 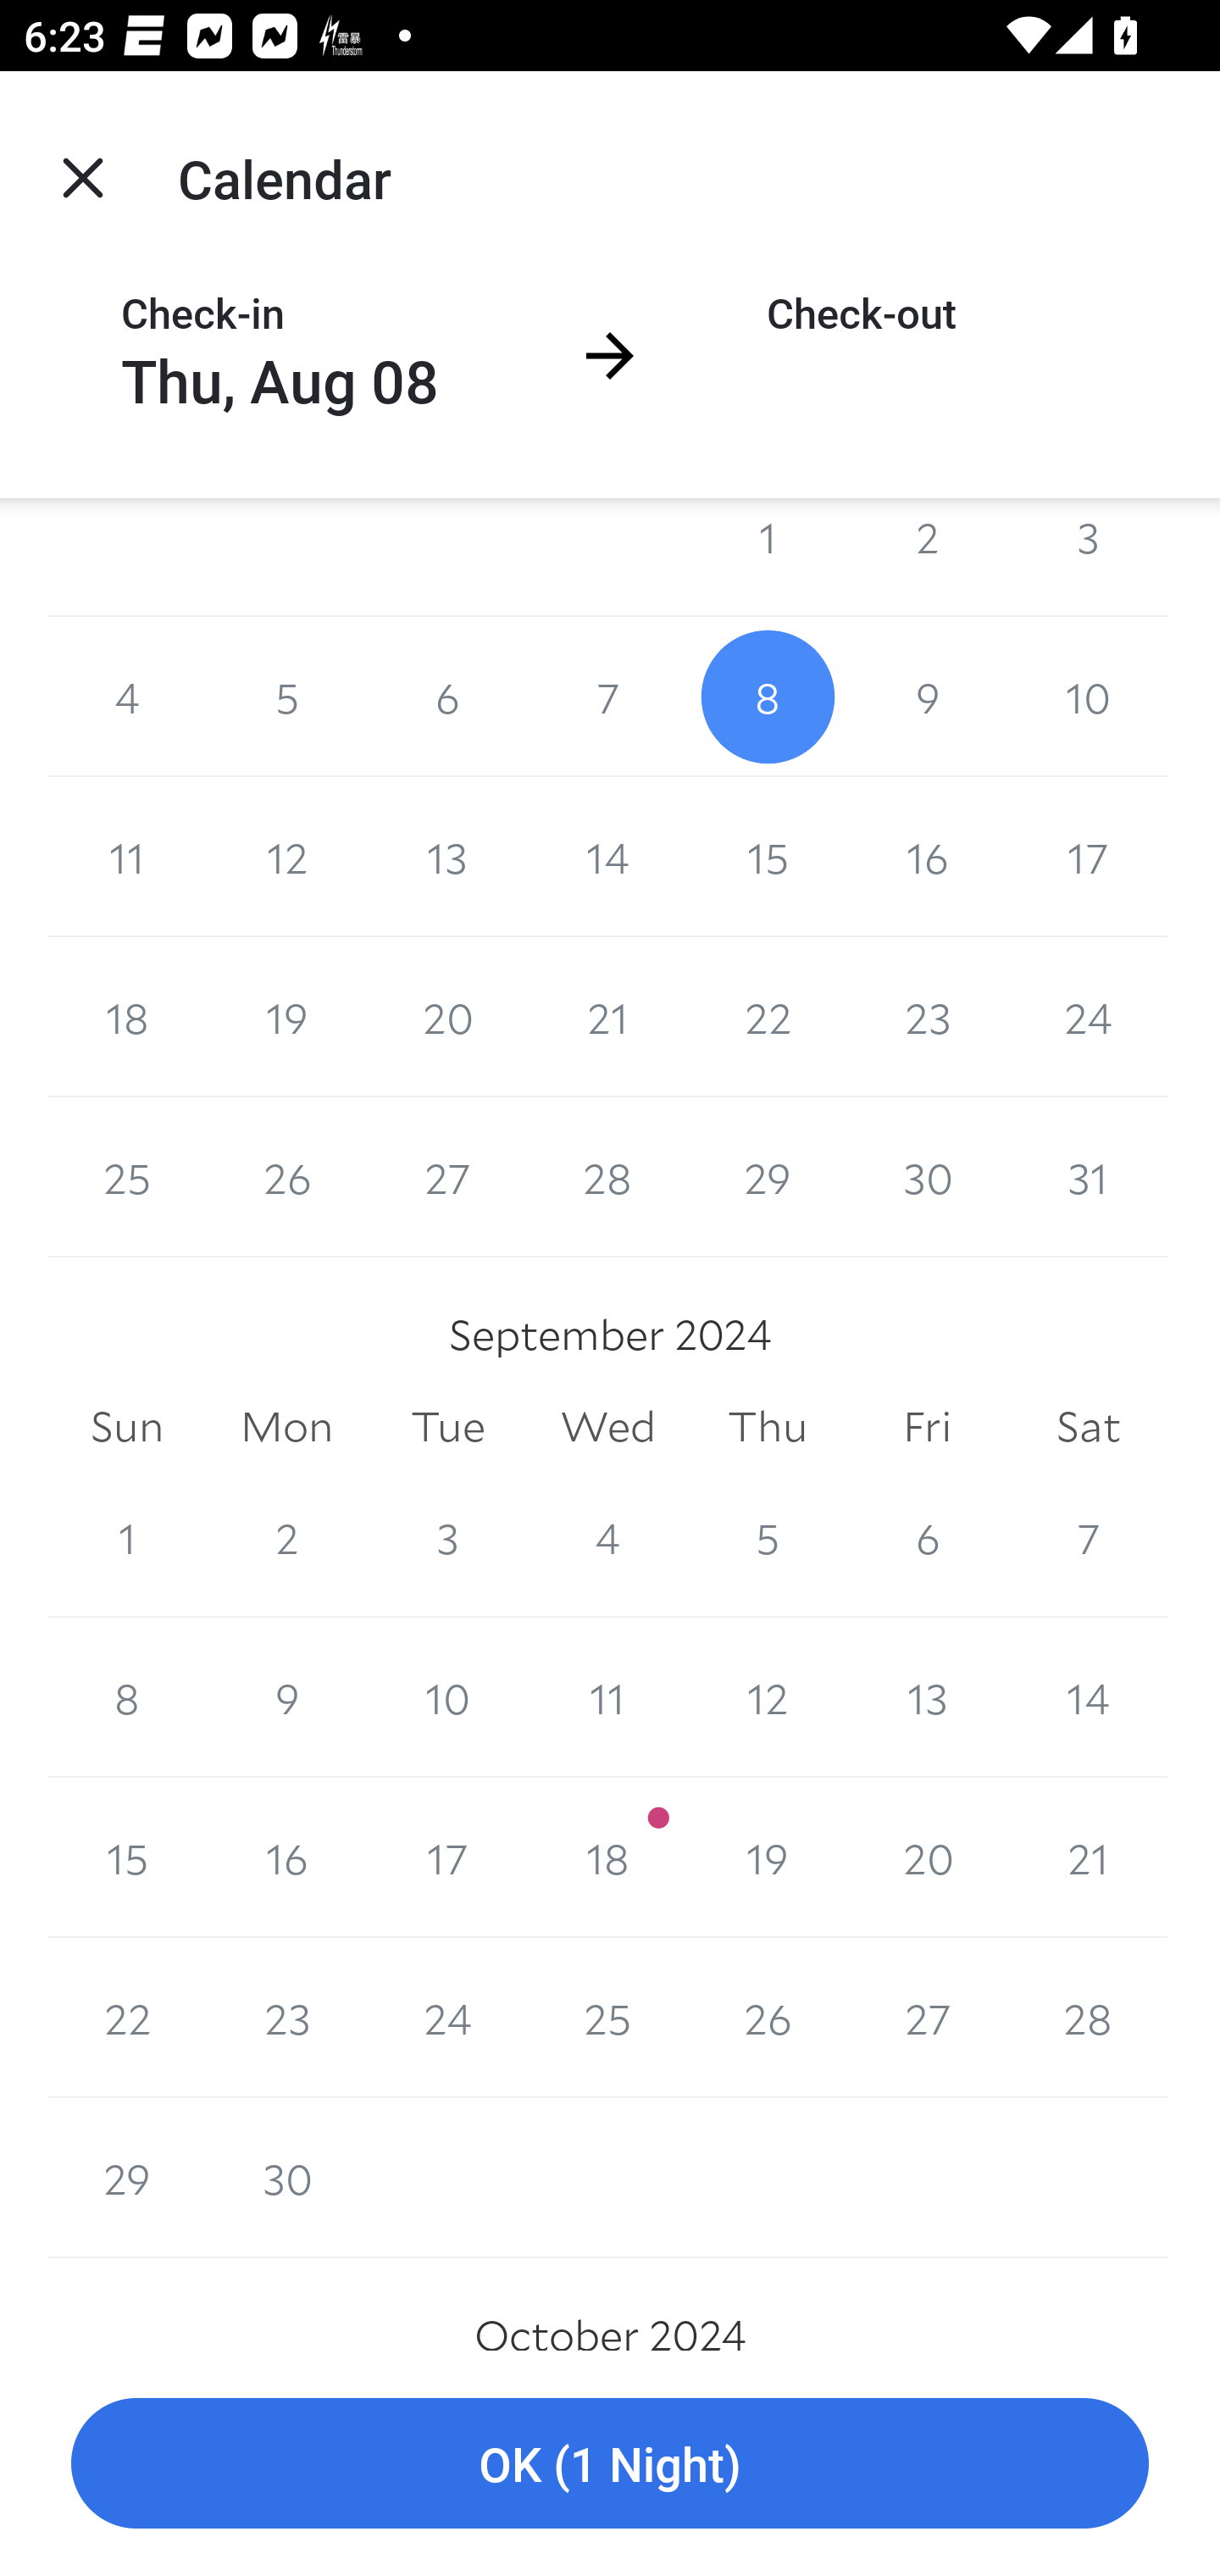 I want to click on Sun, so click(x=127, y=1427).